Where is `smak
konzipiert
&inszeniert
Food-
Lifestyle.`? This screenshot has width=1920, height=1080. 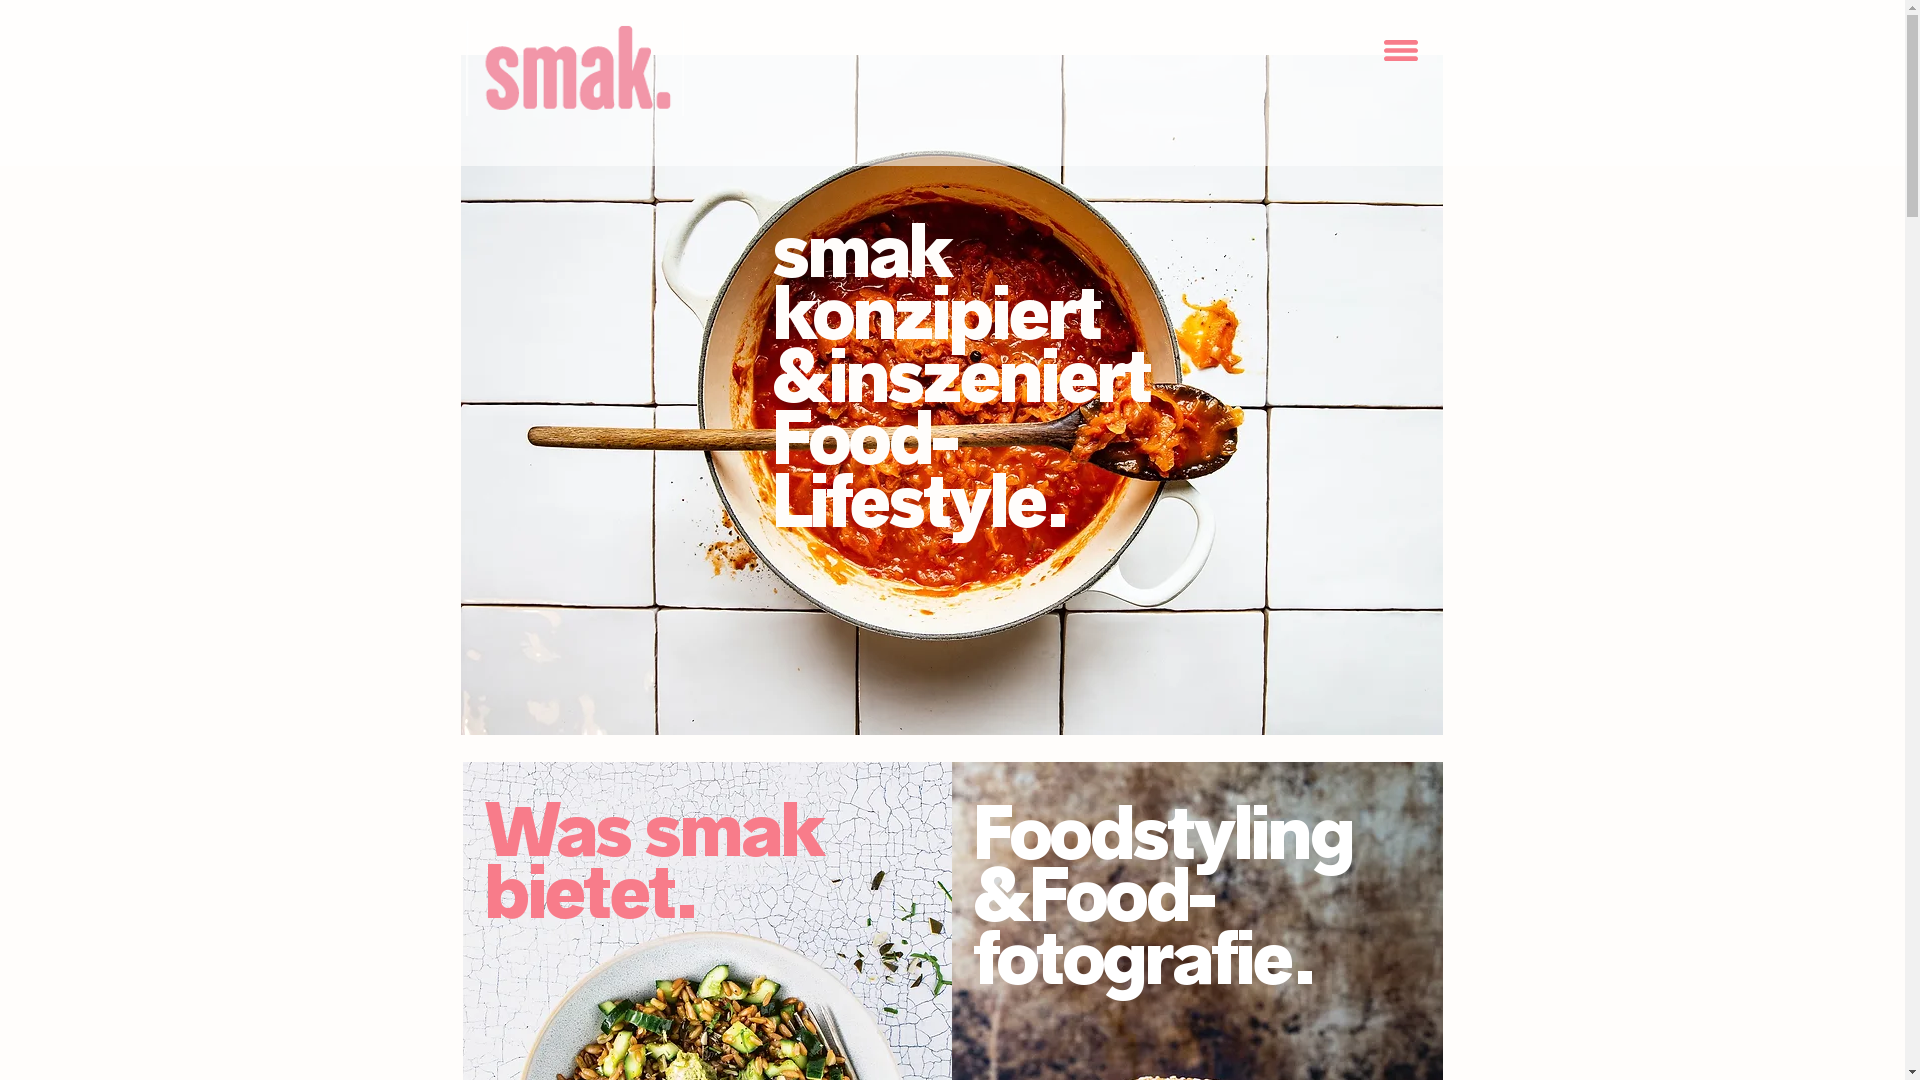 smak
konzipiert
&inszeniert
Food-
Lifestyle. is located at coordinates (961, 375).